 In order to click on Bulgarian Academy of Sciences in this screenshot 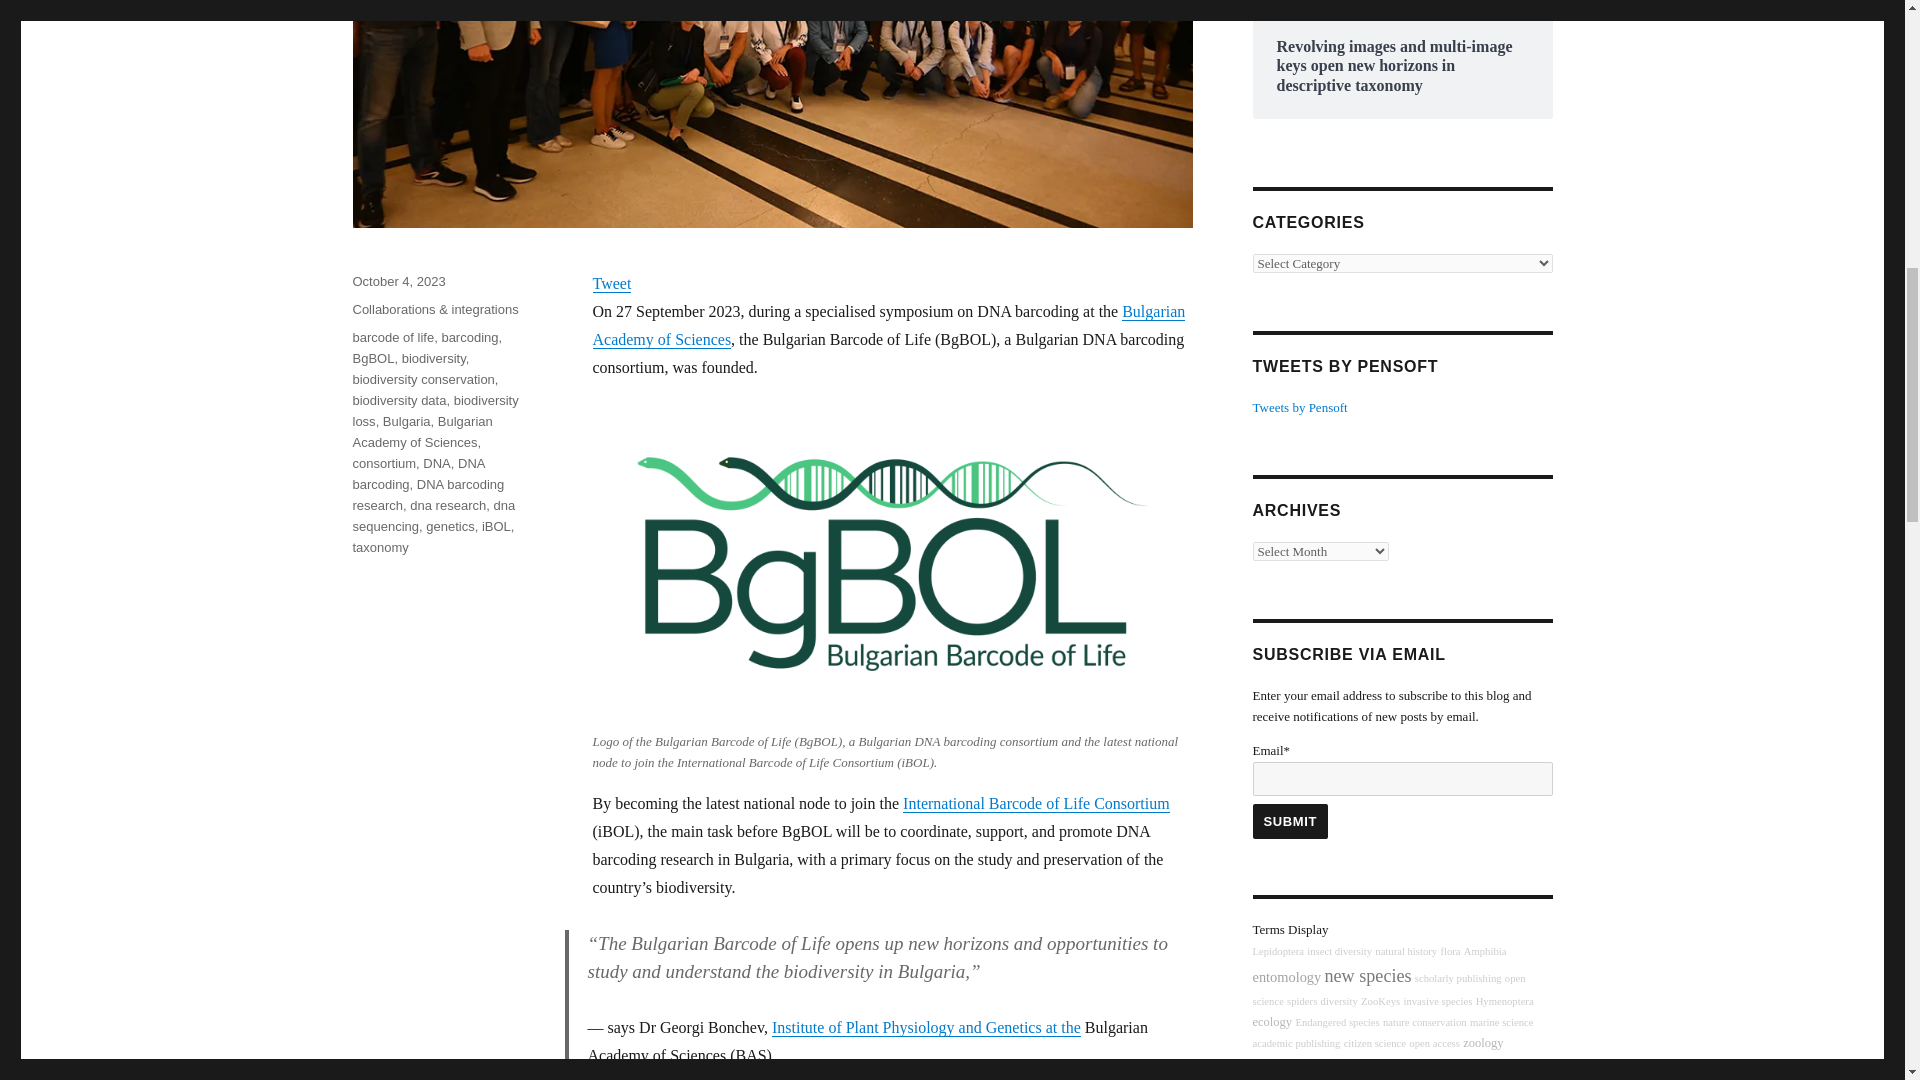, I will do `click(888, 325)`.